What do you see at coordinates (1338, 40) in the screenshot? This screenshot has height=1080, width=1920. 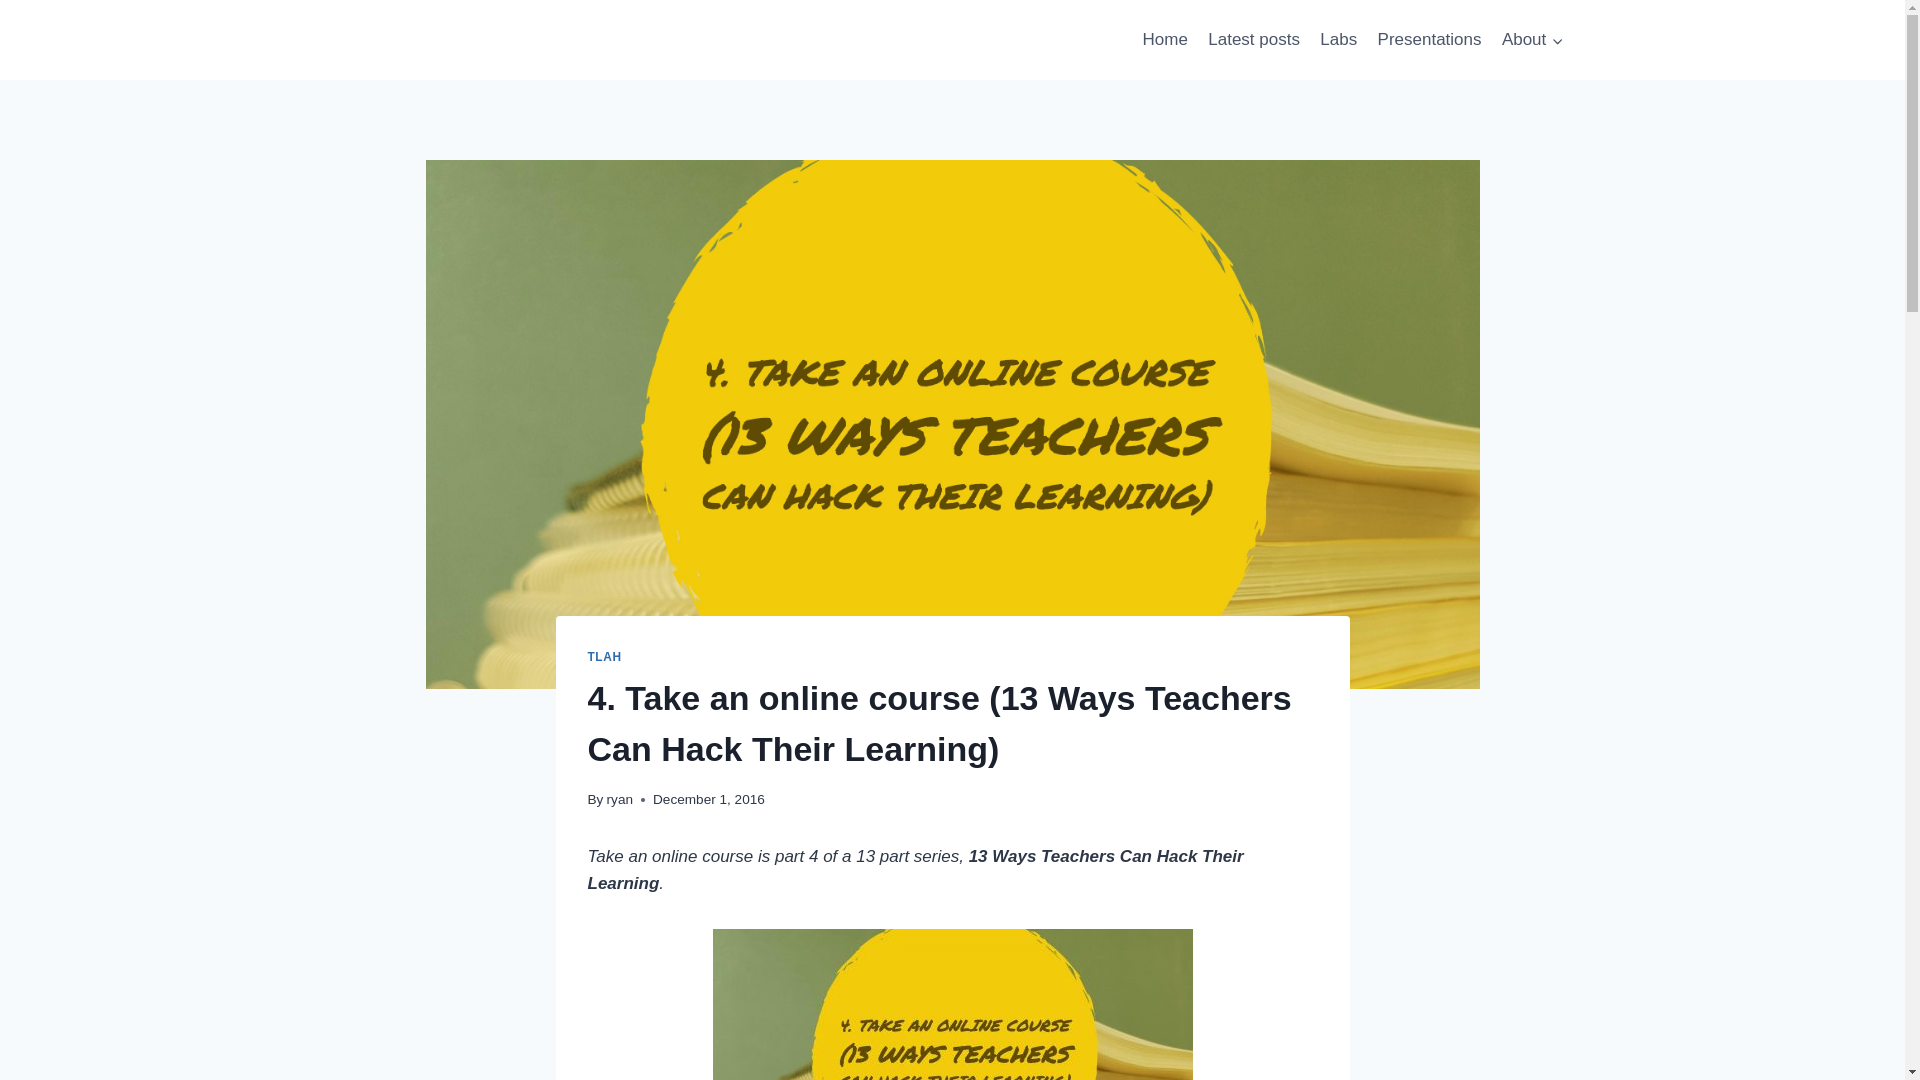 I see `Labs` at bounding box center [1338, 40].